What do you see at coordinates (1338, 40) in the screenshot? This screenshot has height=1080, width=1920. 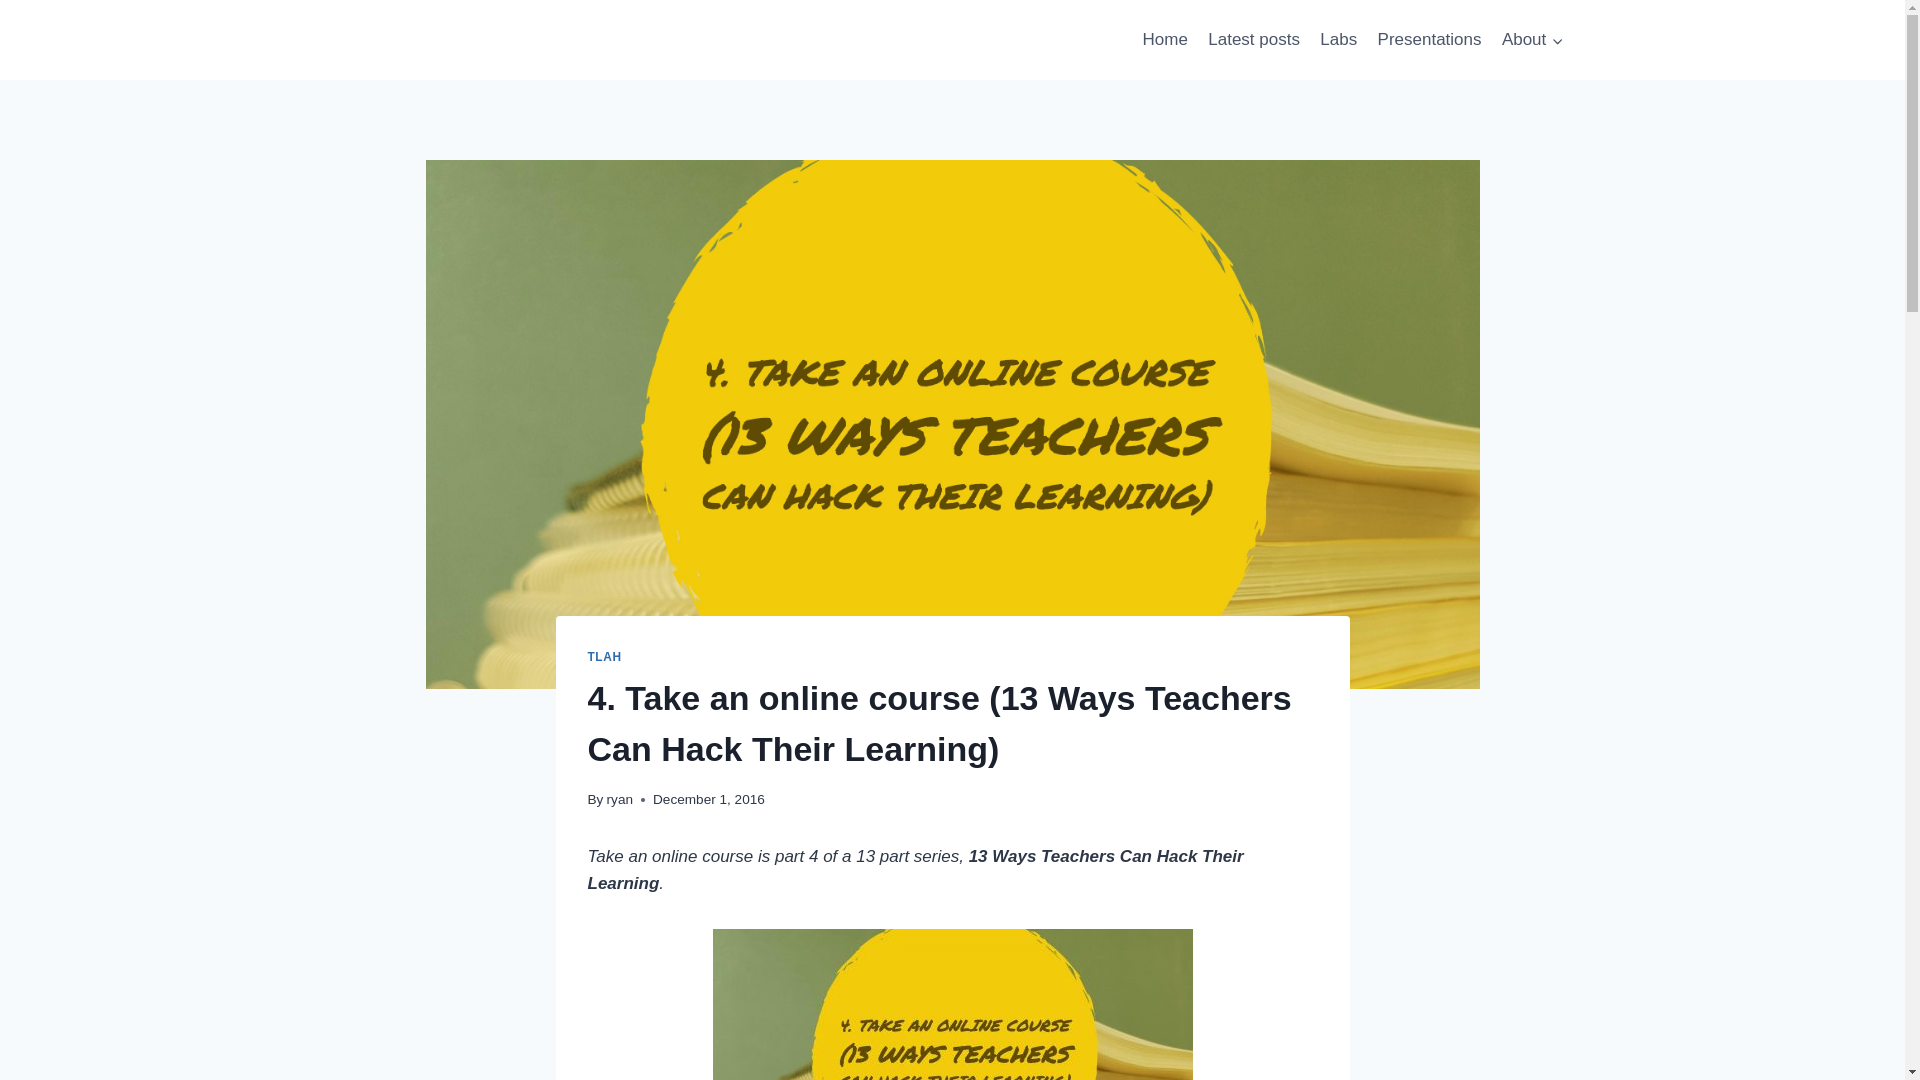 I see `Labs` at bounding box center [1338, 40].